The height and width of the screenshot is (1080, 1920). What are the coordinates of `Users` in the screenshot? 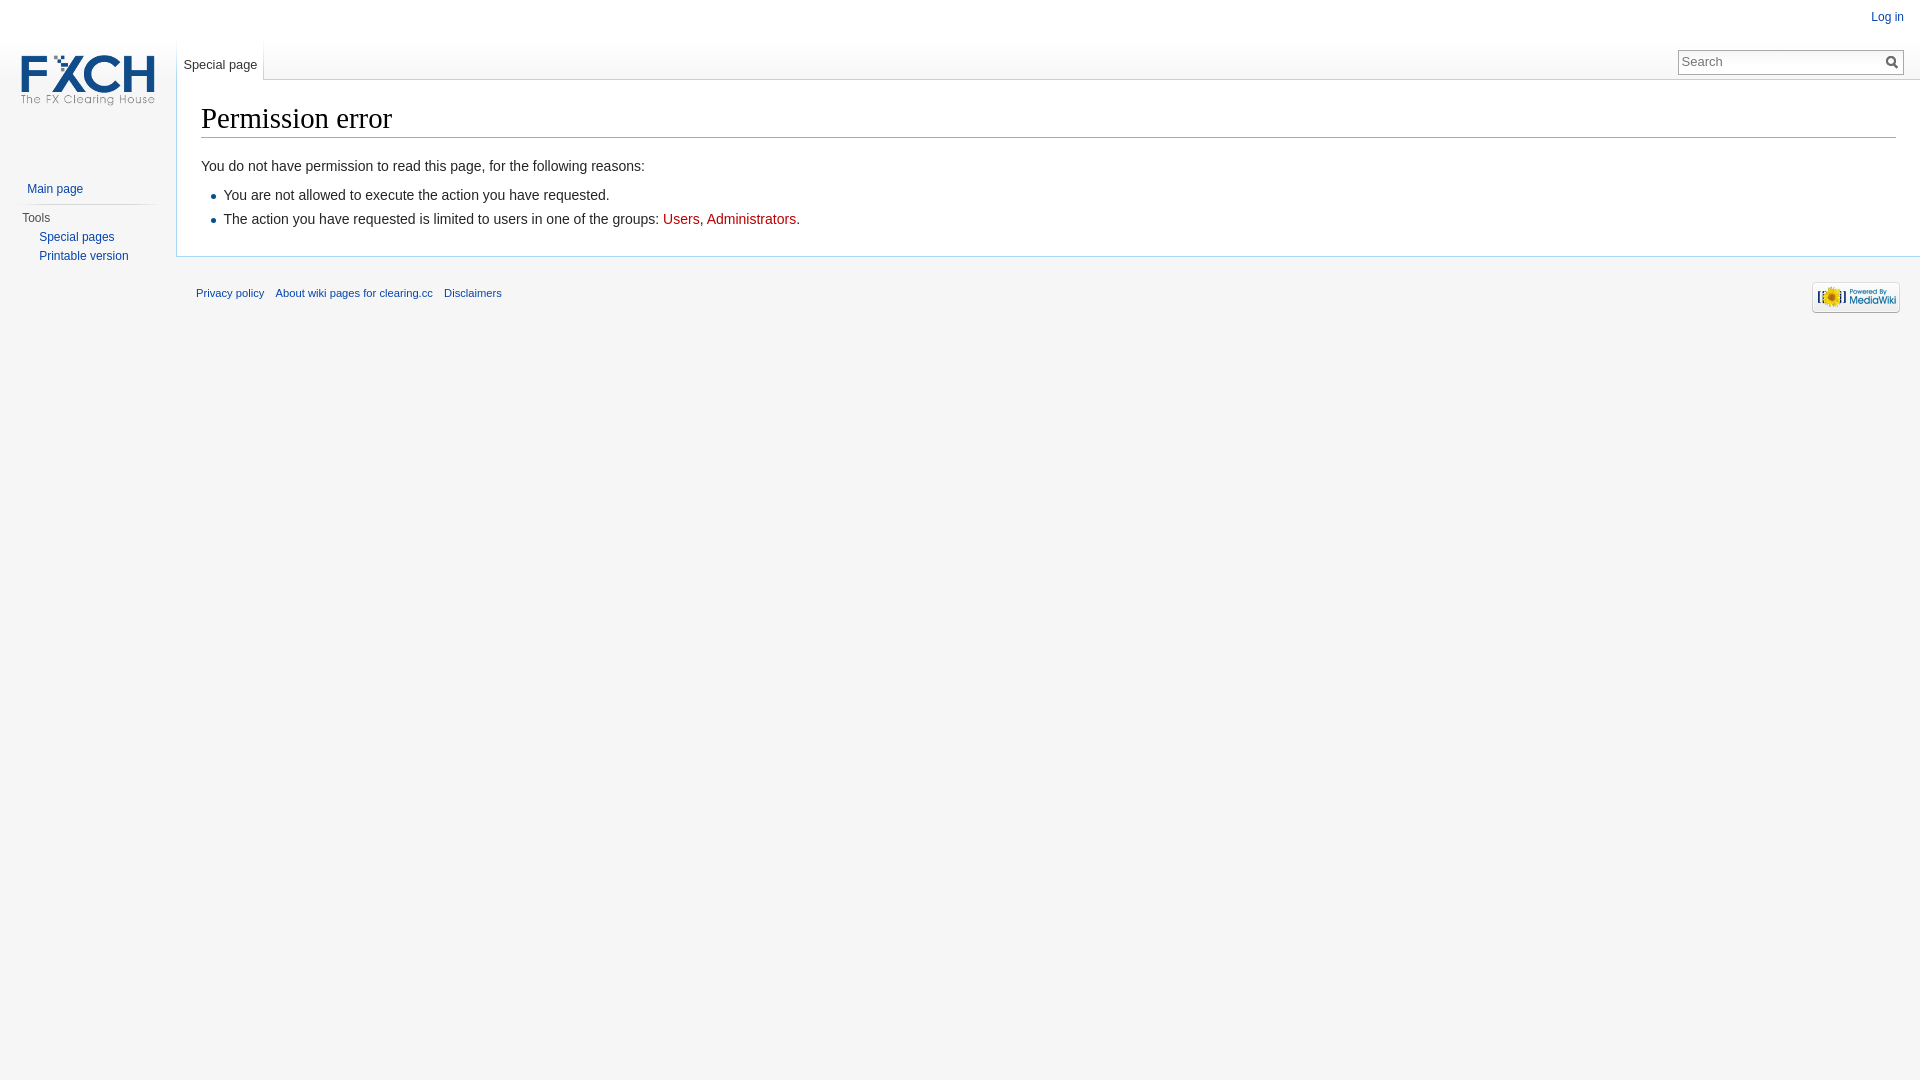 It's located at (682, 219).